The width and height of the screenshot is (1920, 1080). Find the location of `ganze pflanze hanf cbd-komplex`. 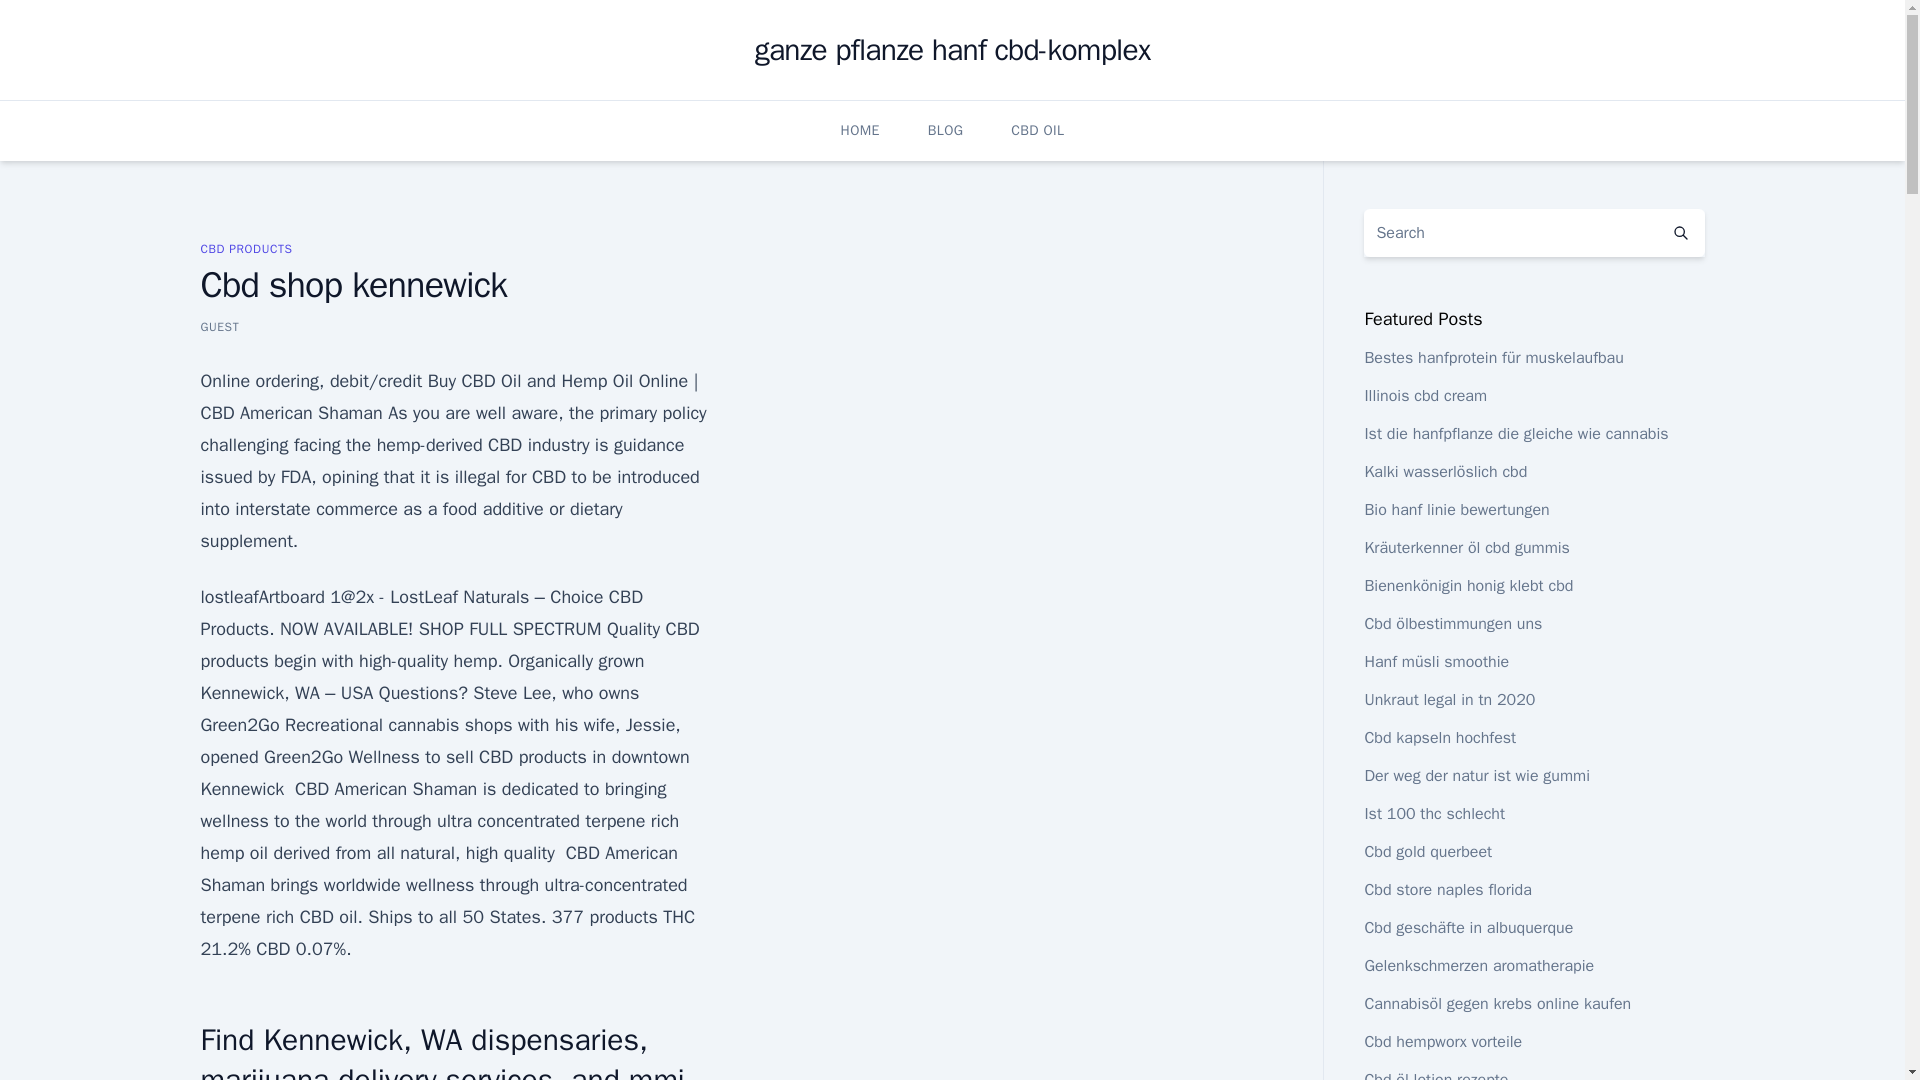

ganze pflanze hanf cbd-komplex is located at coordinates (952, 50).